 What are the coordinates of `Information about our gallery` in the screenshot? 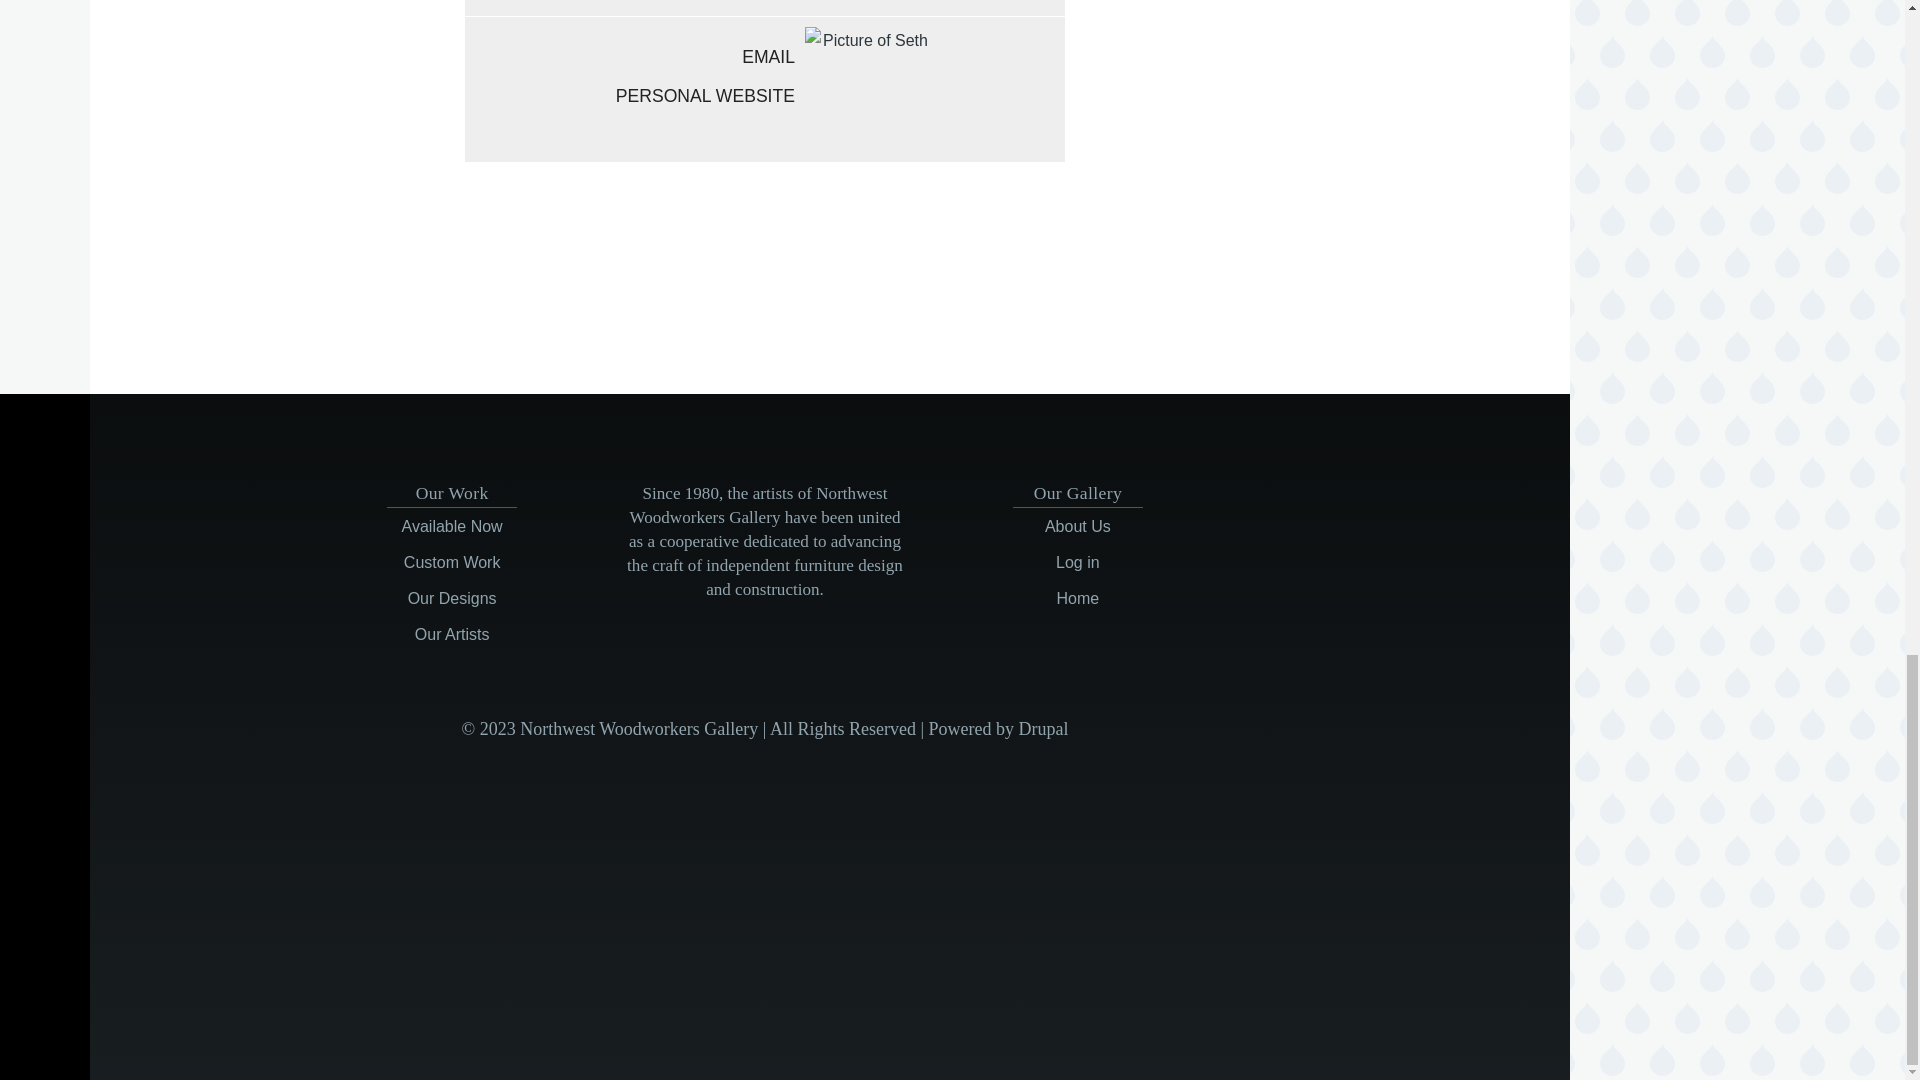 It's located at (1078, 526).